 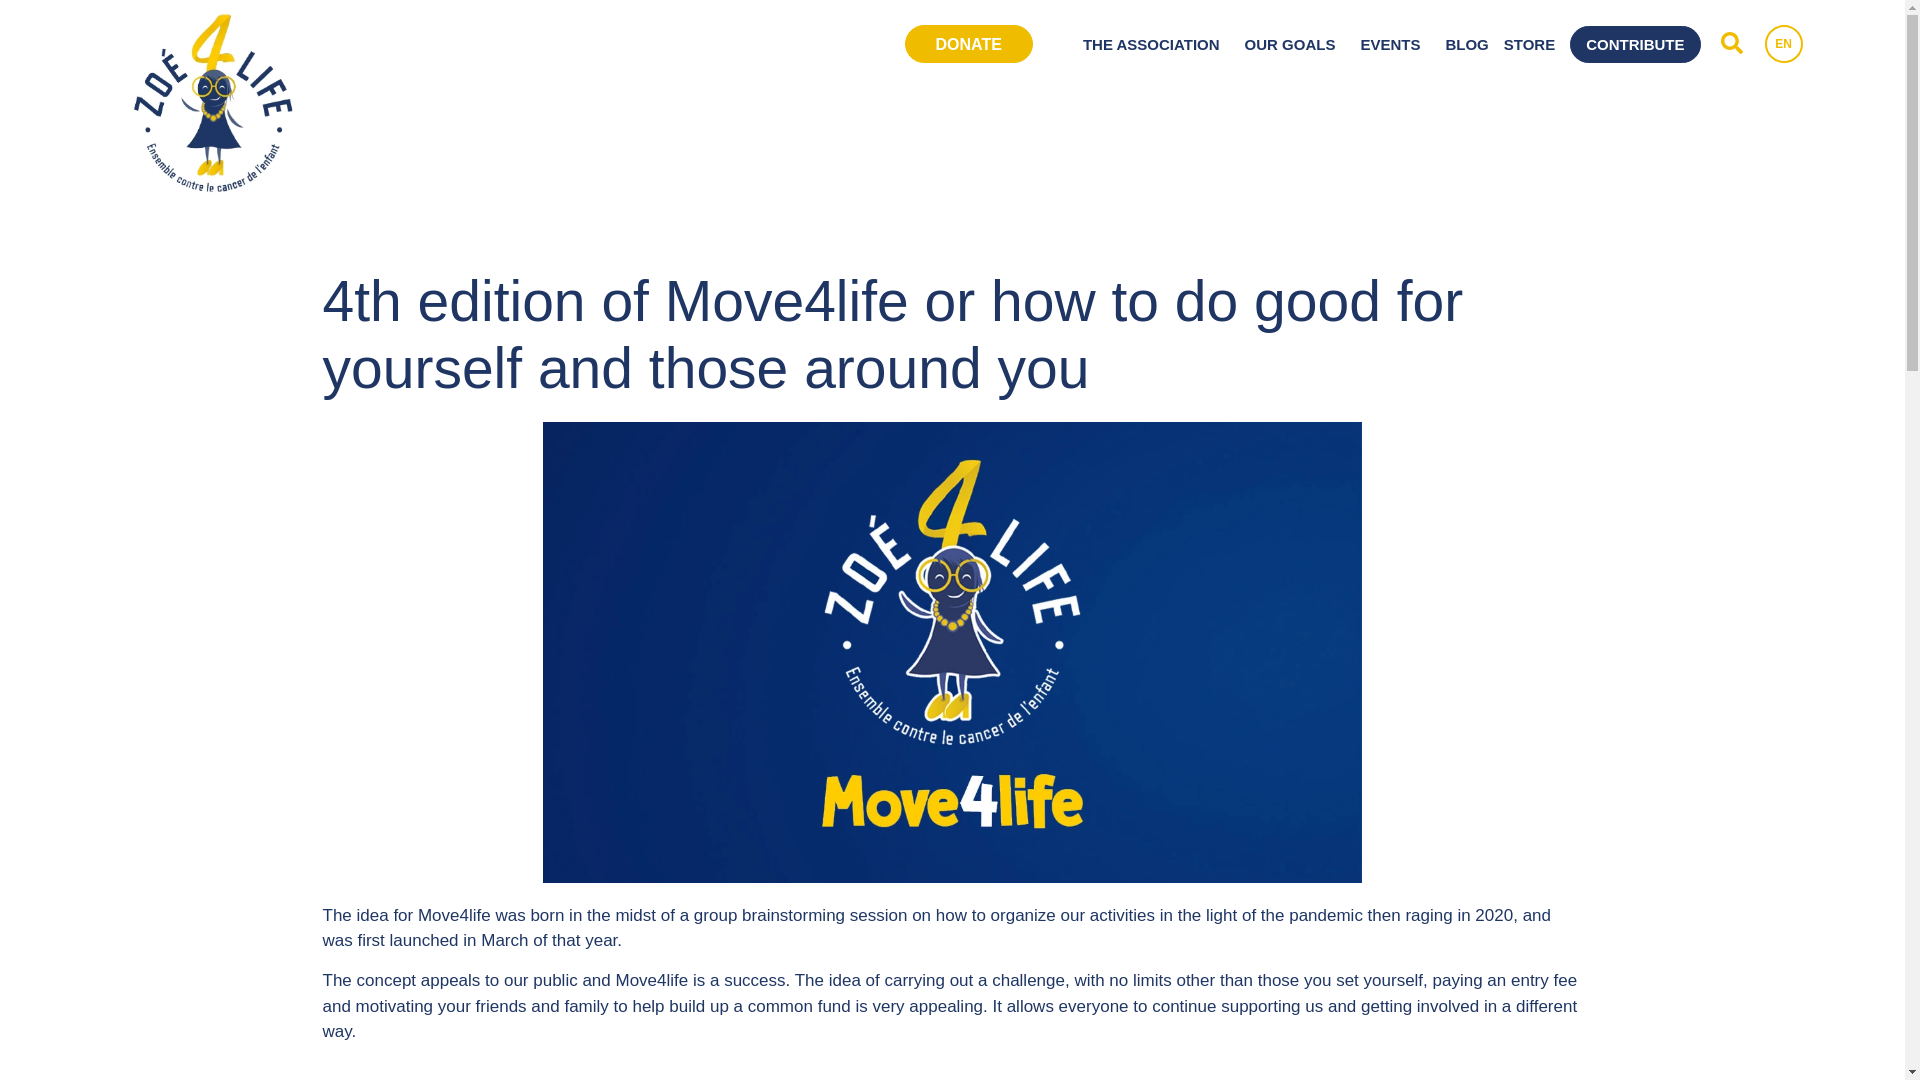 What do you see at coordinates (1634, 44) in the screenshot?
I see `CONTRIBUTE` at bounding box center [1634, 44].